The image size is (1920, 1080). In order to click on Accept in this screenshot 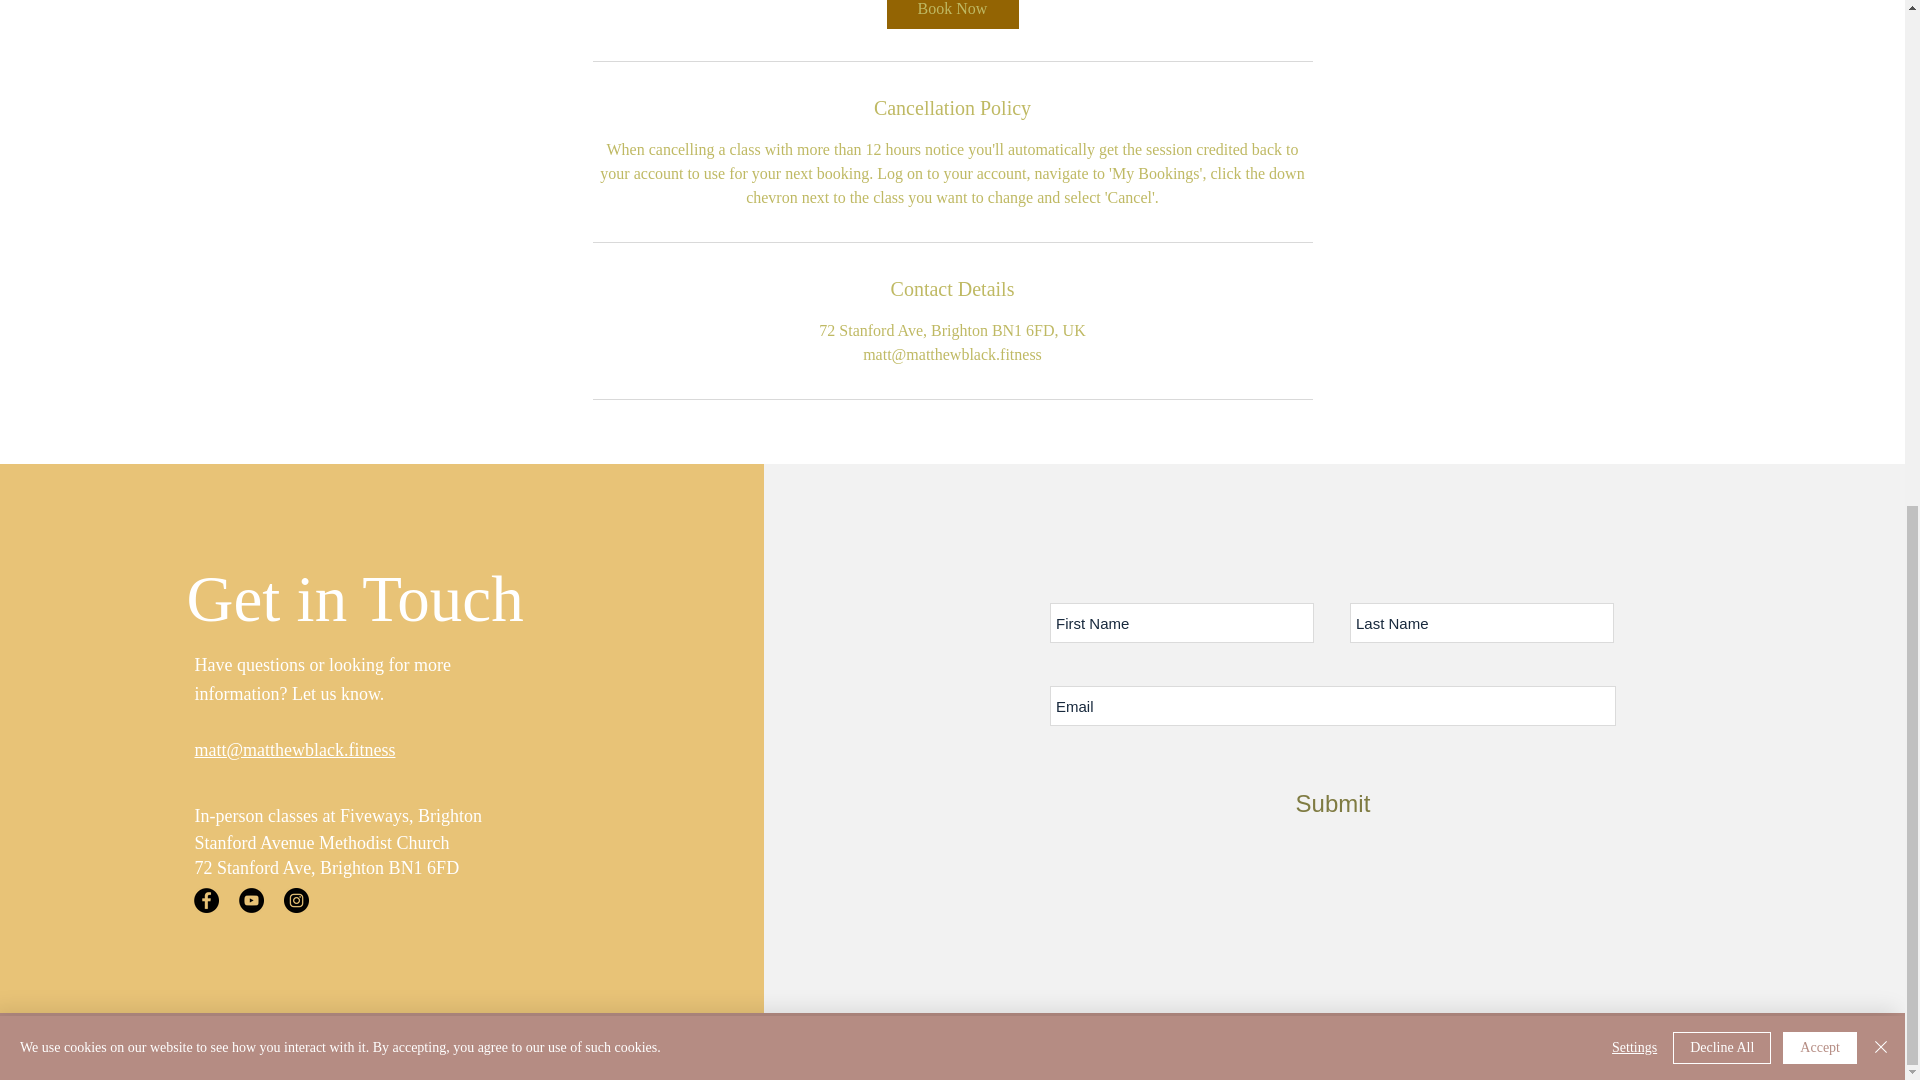, I will do `click(1820, 98)`.